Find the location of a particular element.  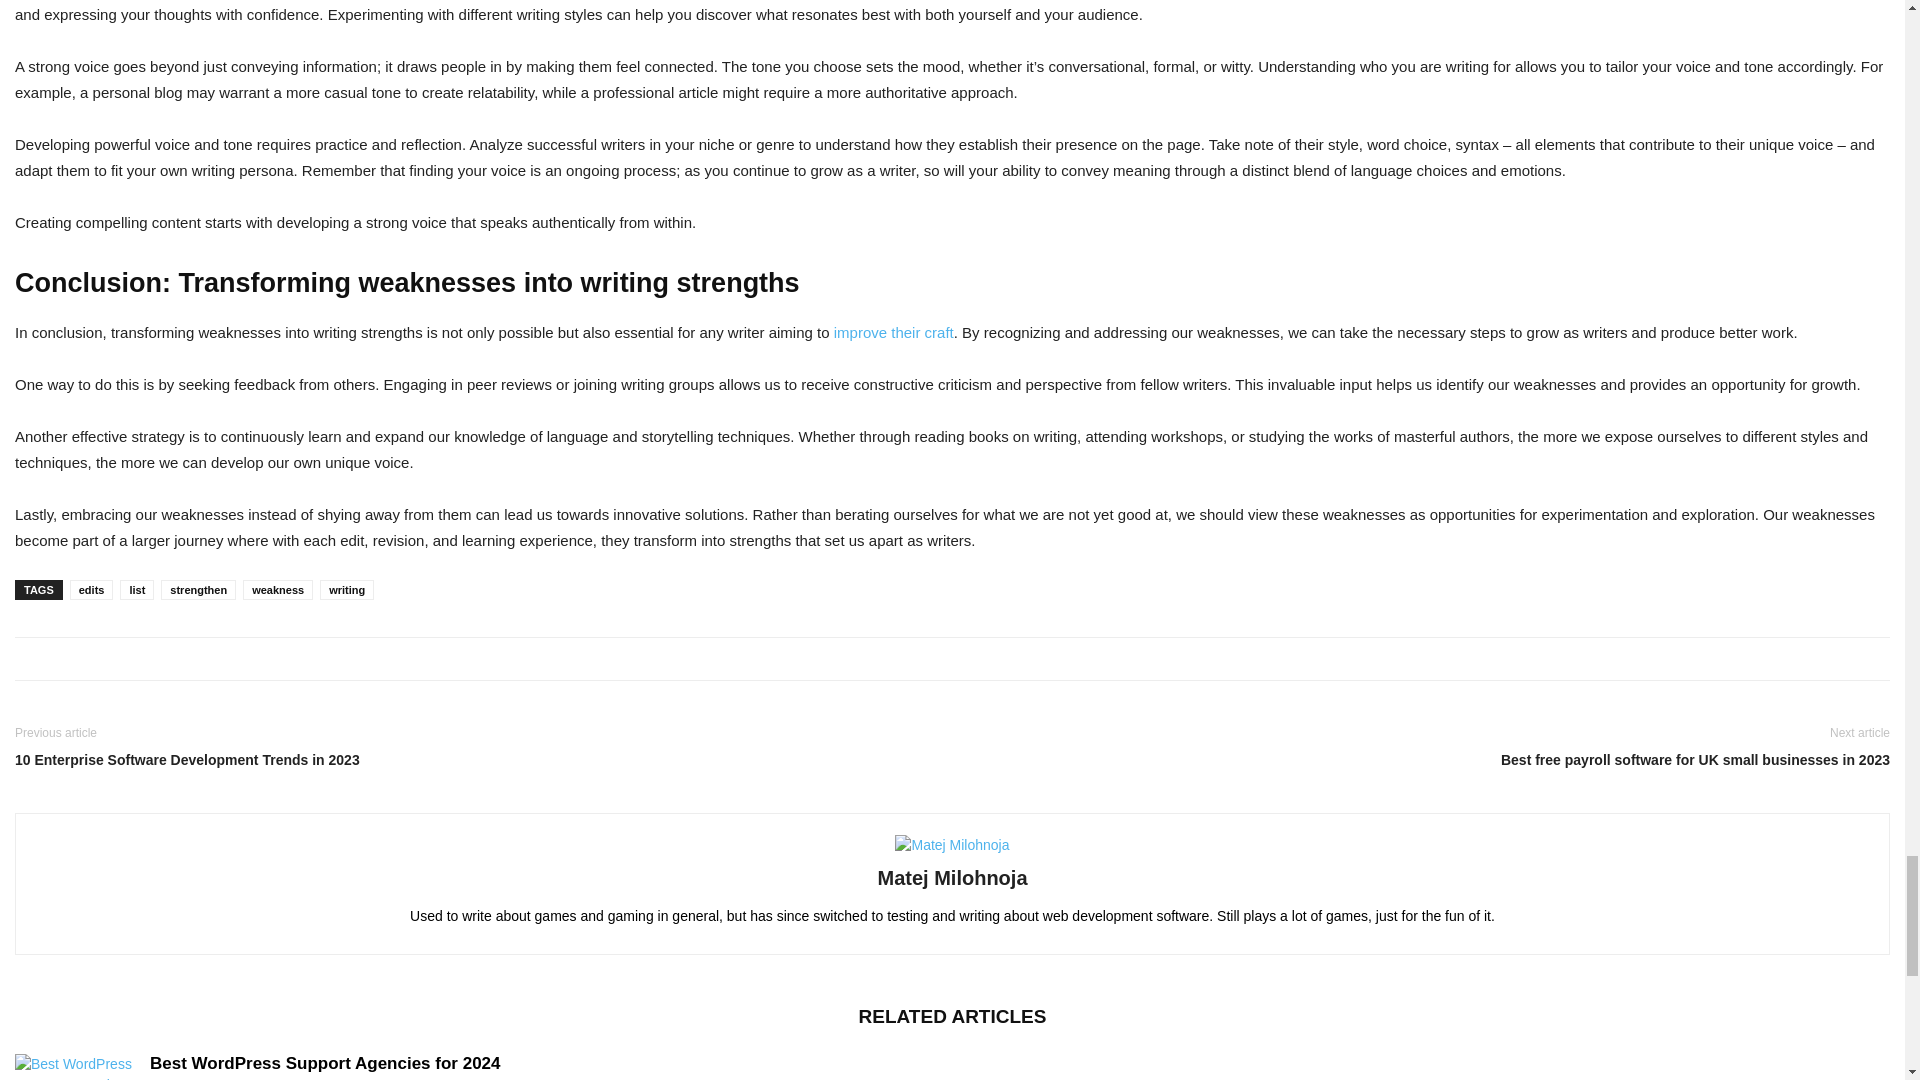

weakness is located at coordinates (278, 590).